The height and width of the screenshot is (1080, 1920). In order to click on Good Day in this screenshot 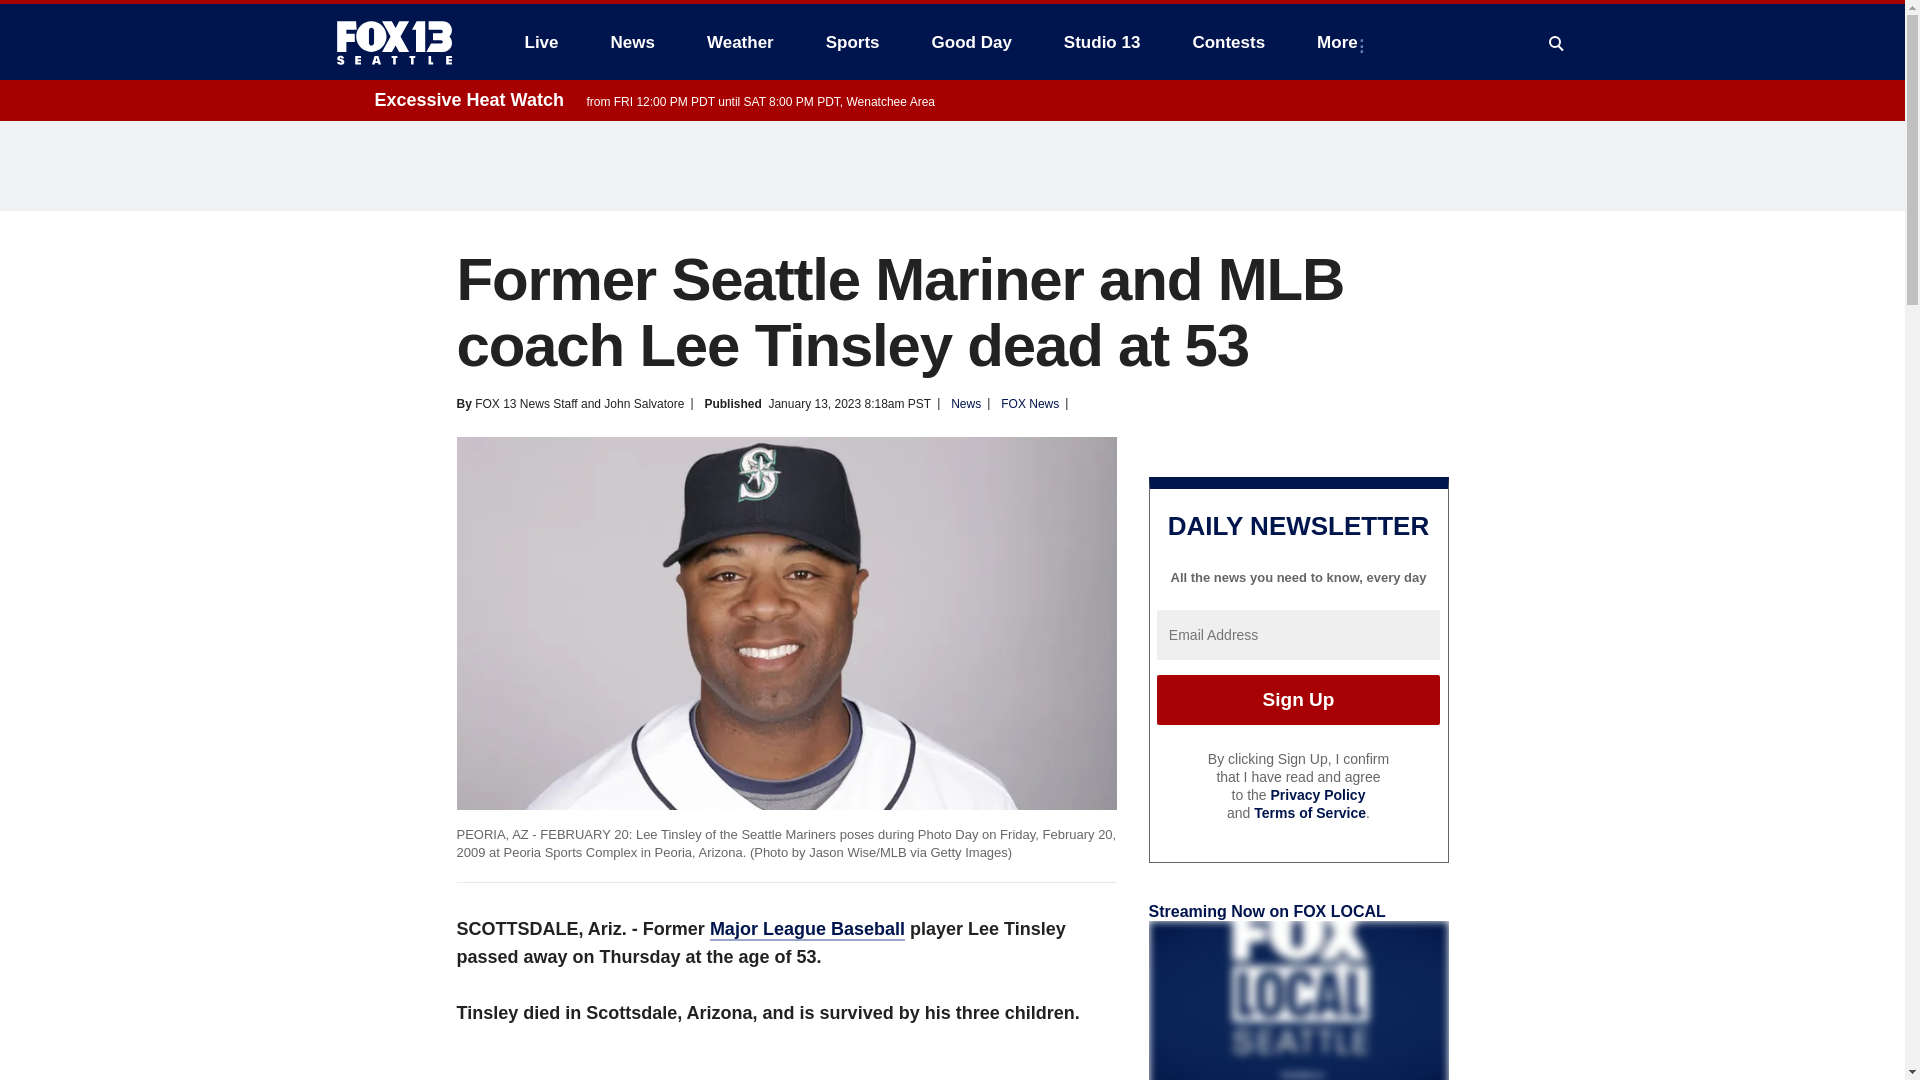, I will do `click(971, 42)`.